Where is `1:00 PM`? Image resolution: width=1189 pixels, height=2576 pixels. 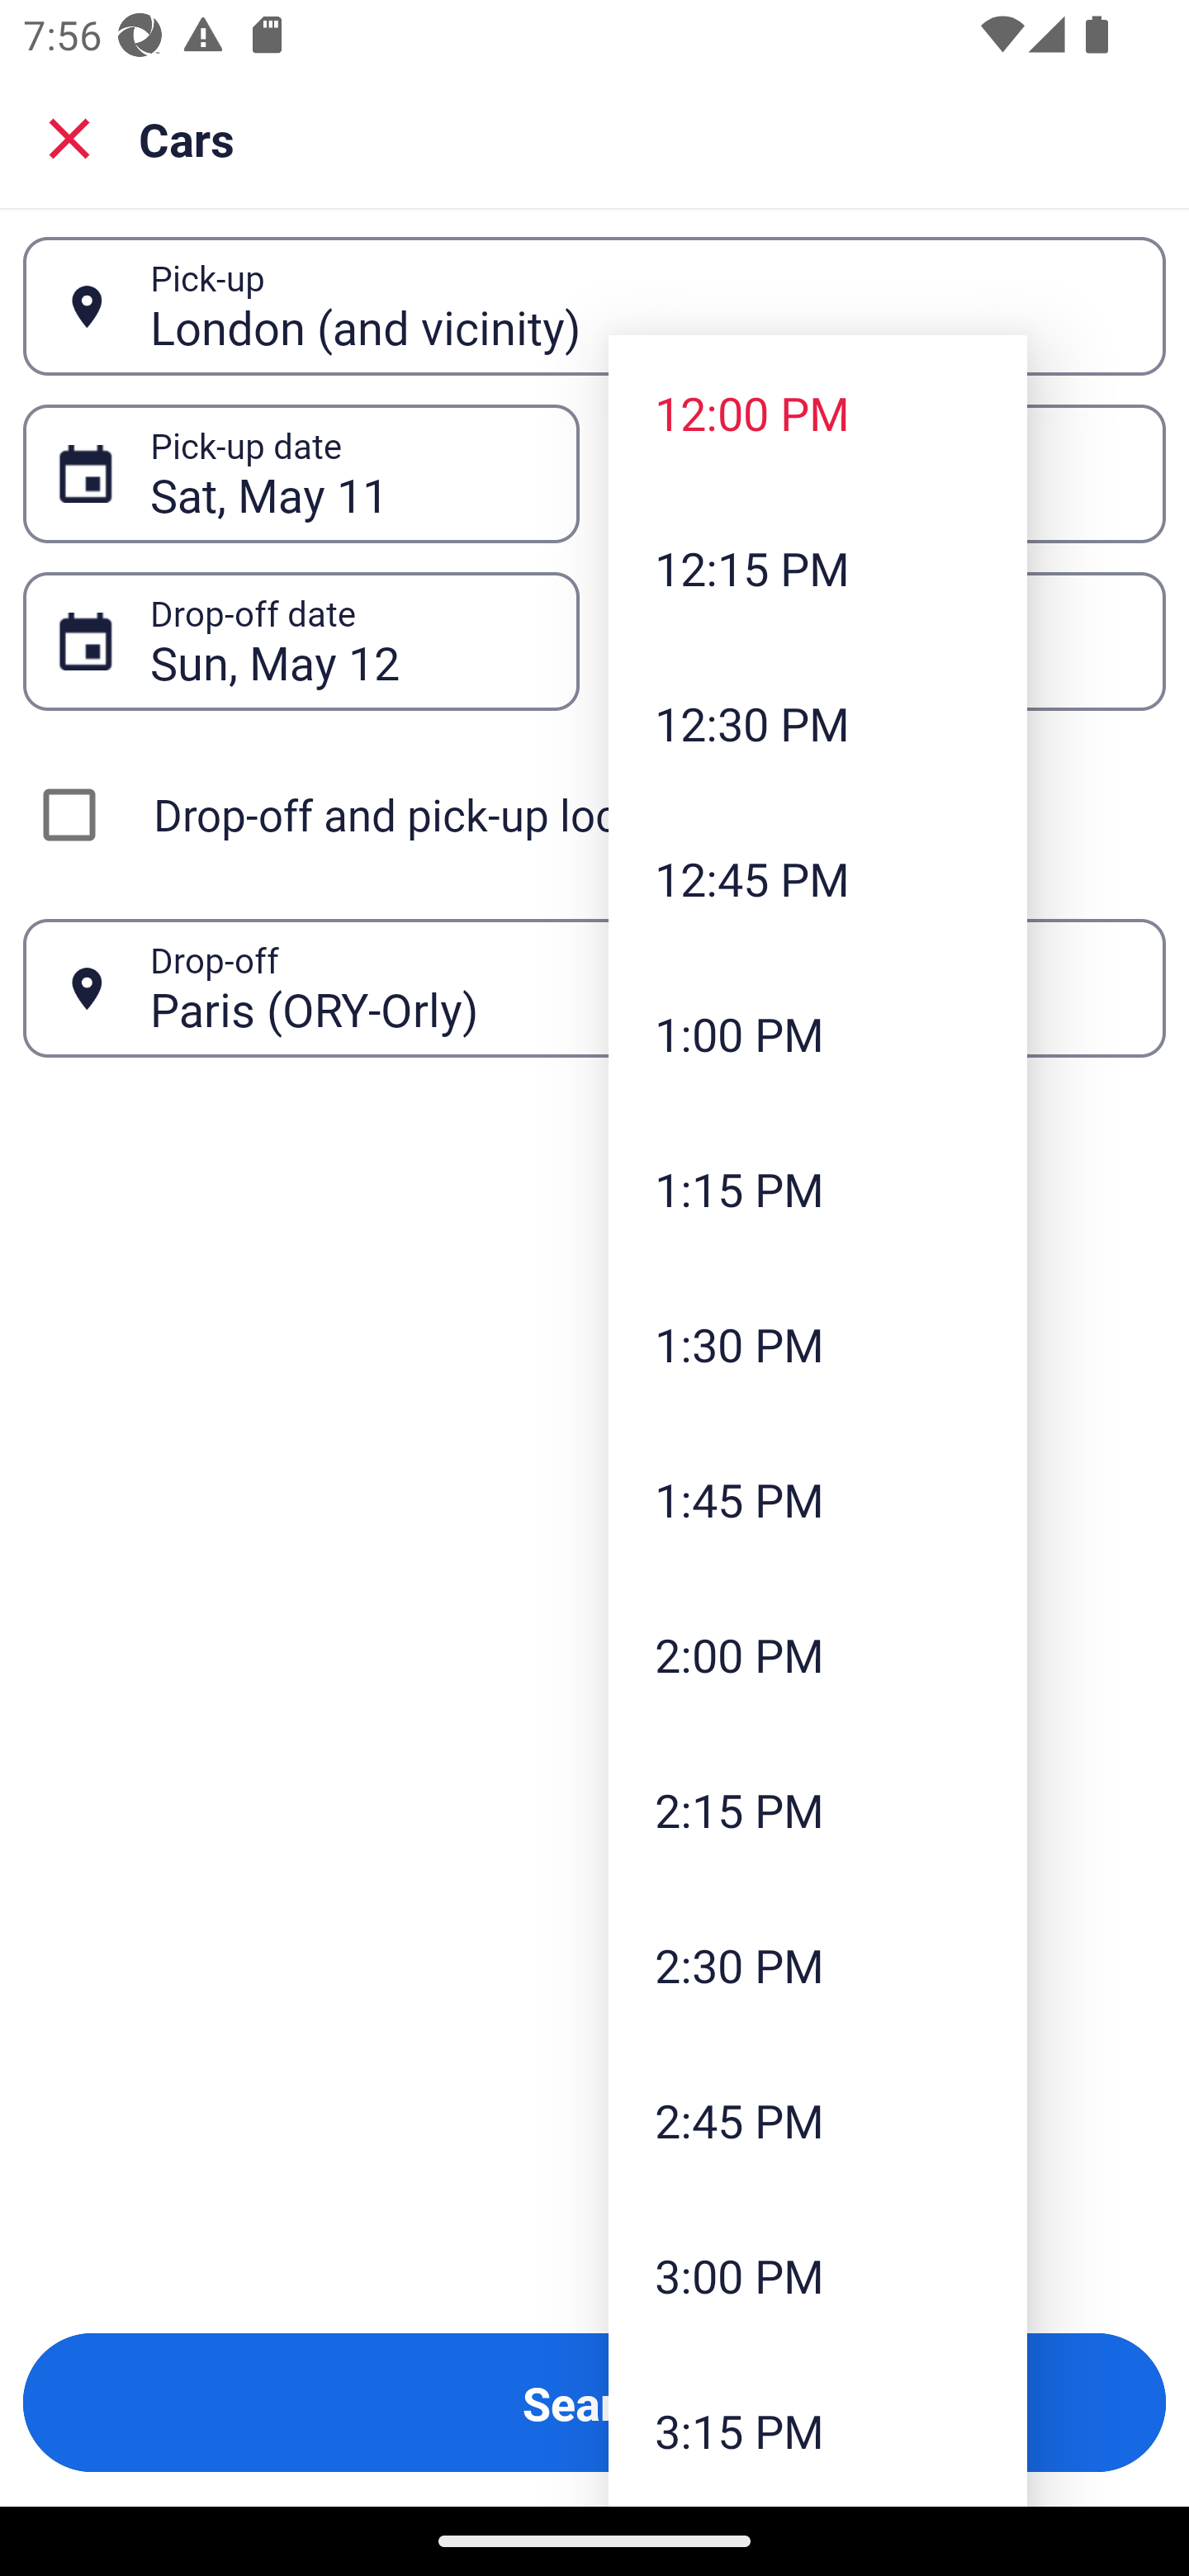 1:00 PM is located at coordinates (817, 1032).